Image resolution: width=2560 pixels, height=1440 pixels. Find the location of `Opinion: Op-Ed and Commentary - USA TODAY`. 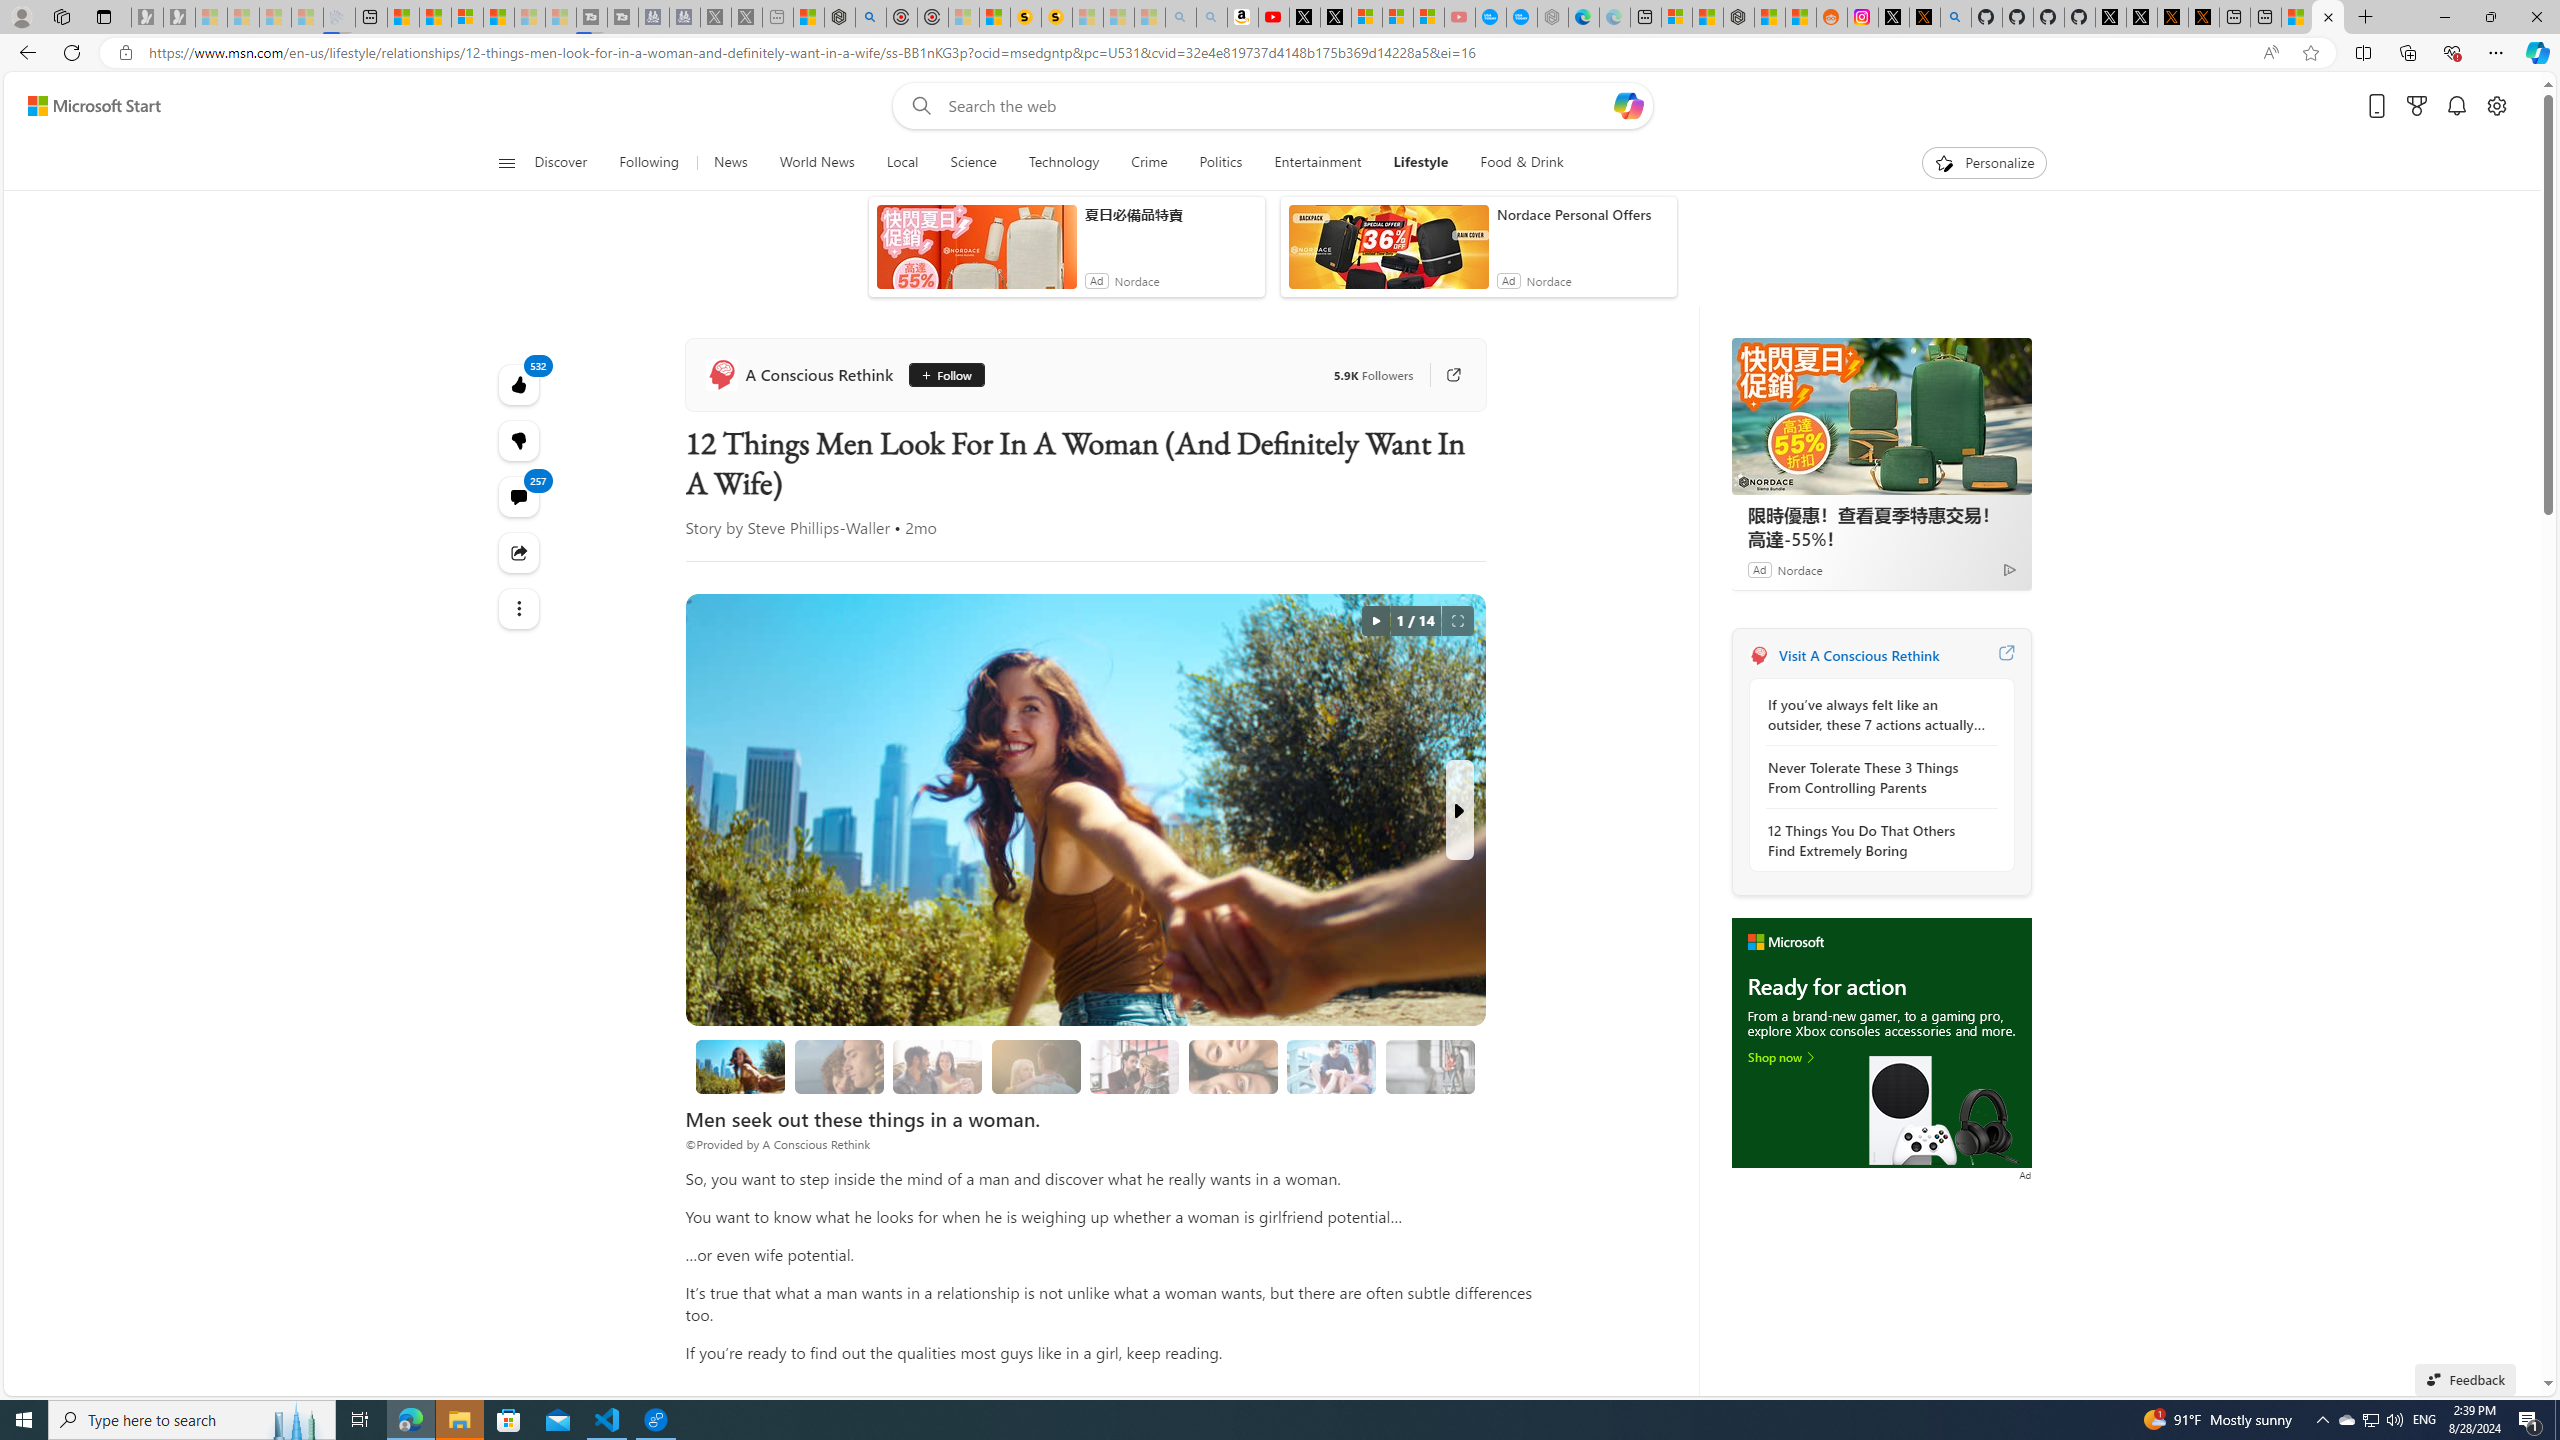

Opinion: Op-Ed and Commentary - USA TODAY is located at coordinates (1490, 17).